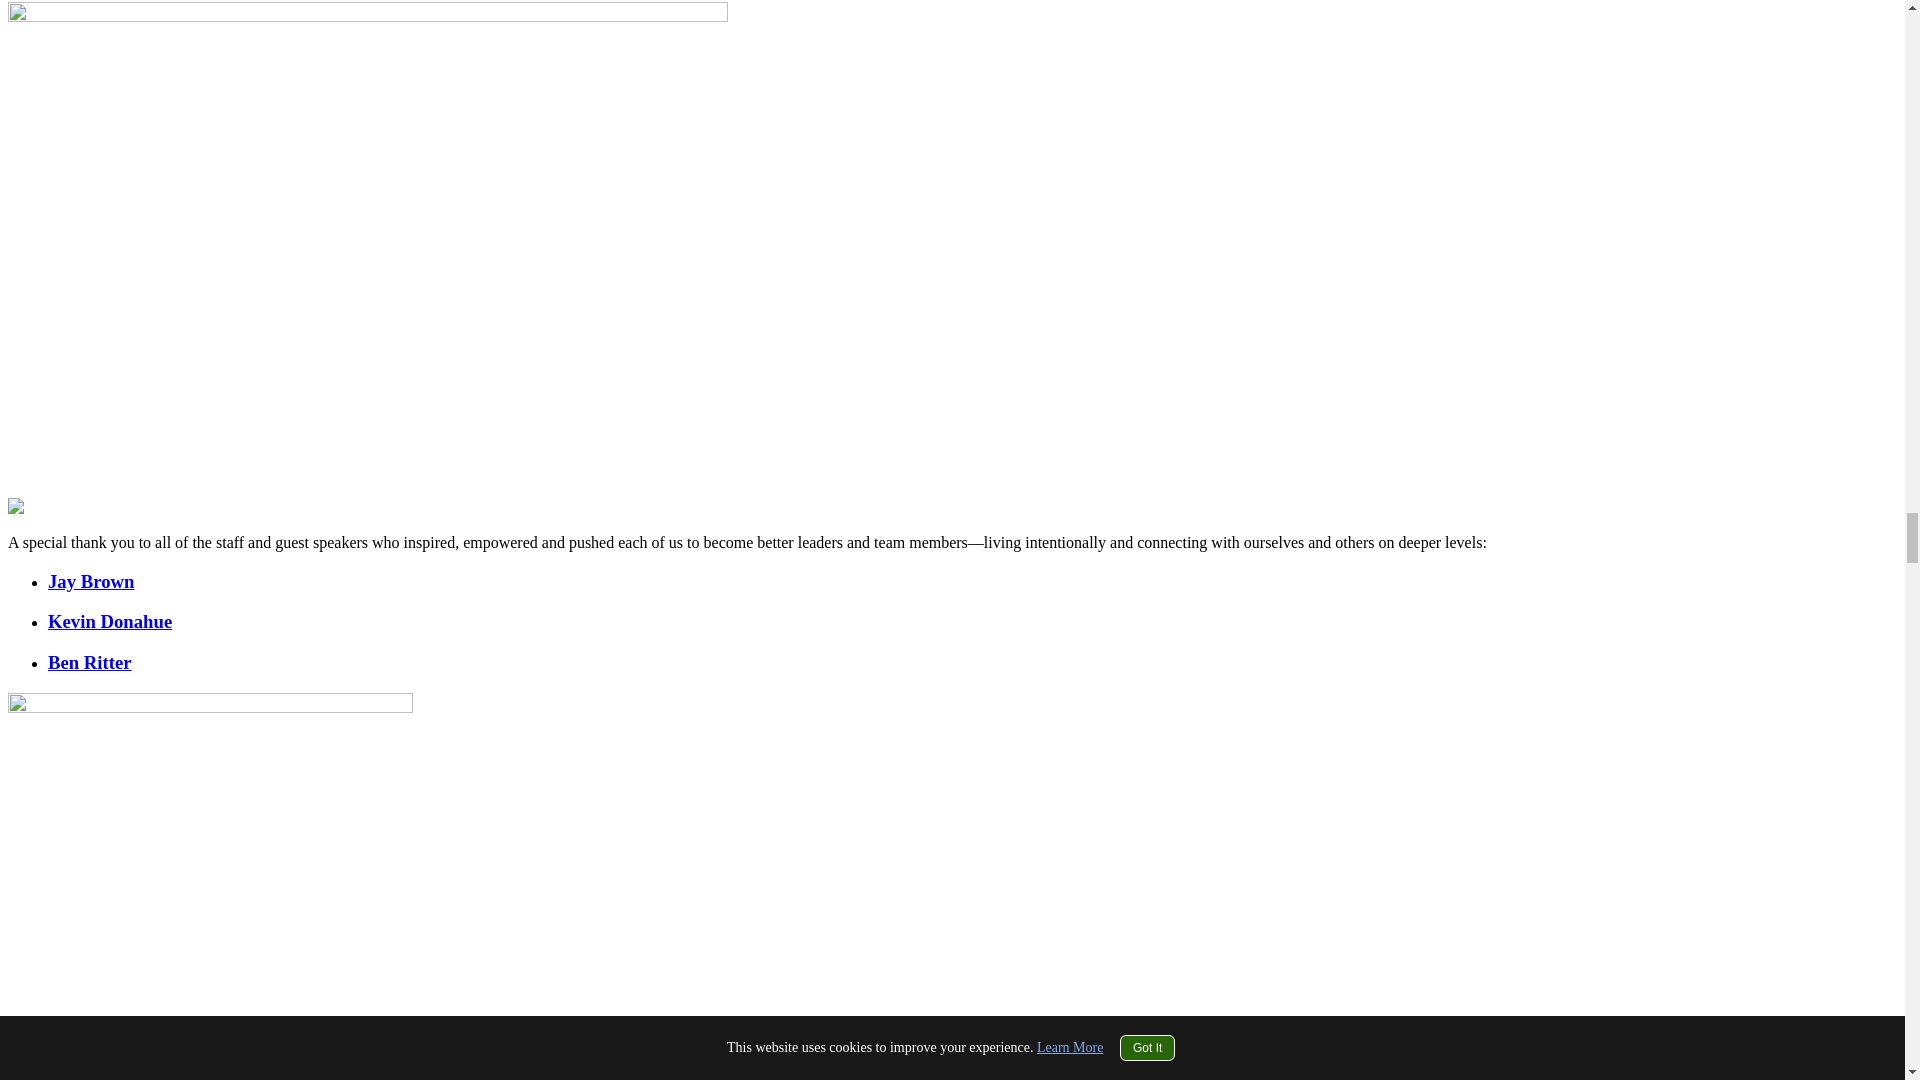 The image size is (1920, 1080). Describe the element at coordinates (90, 662) in the screenshot. I see `Ben Ritter` at that location.